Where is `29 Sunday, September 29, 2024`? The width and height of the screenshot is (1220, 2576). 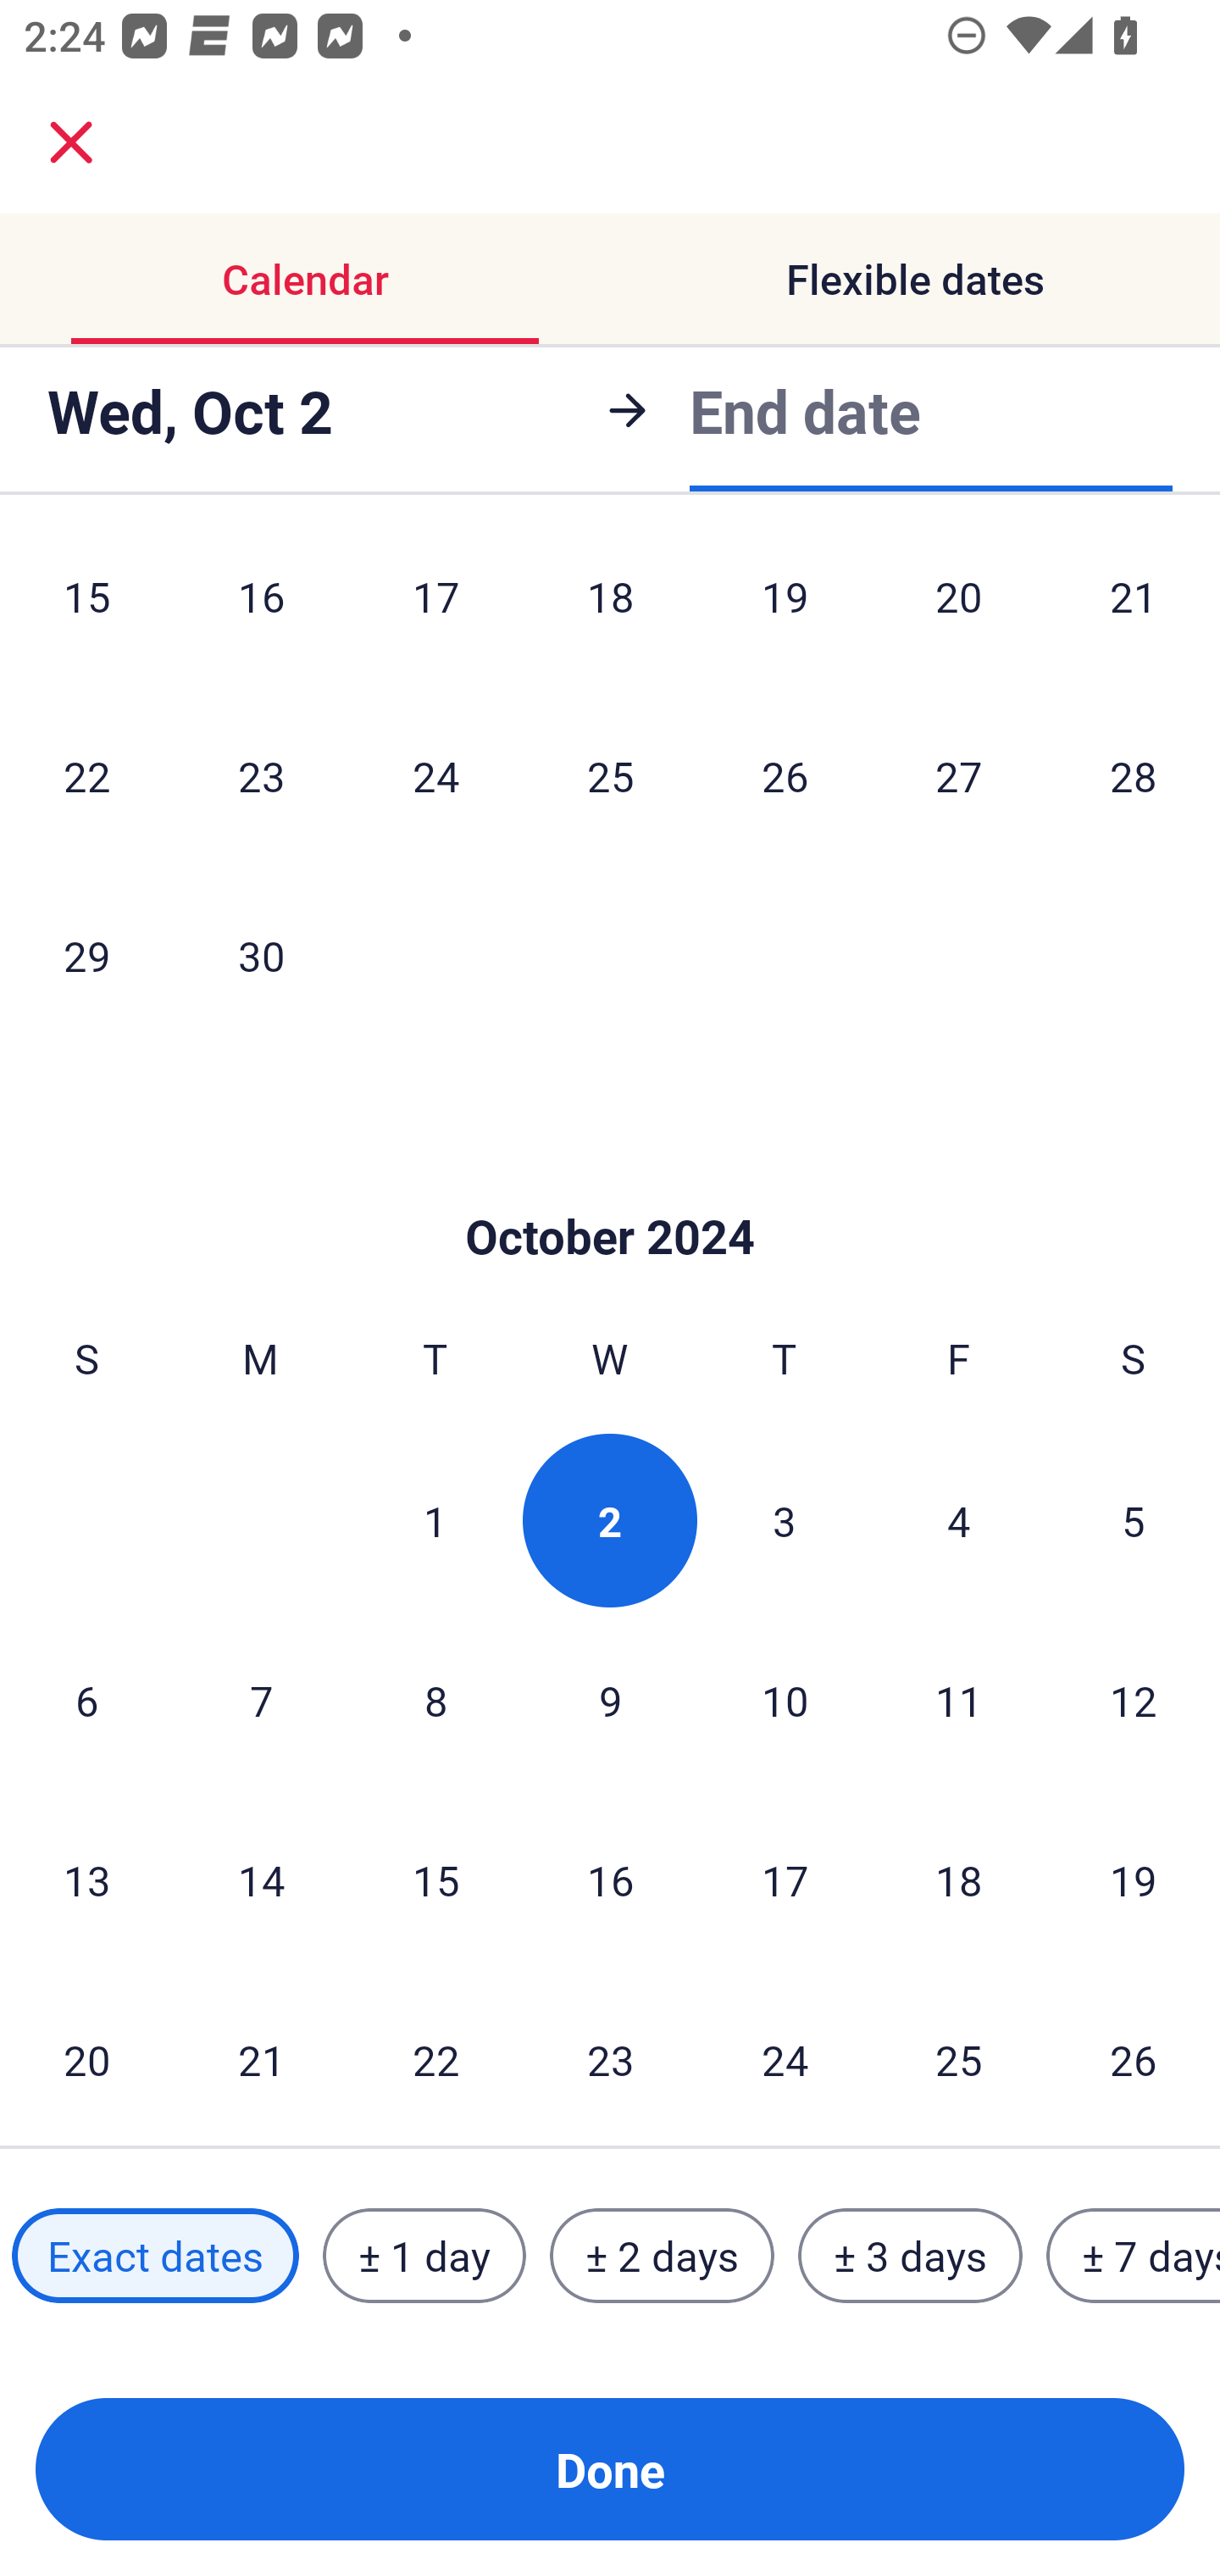 29 Sunday, September 29, 2024 is located at coordinates (86, 956).